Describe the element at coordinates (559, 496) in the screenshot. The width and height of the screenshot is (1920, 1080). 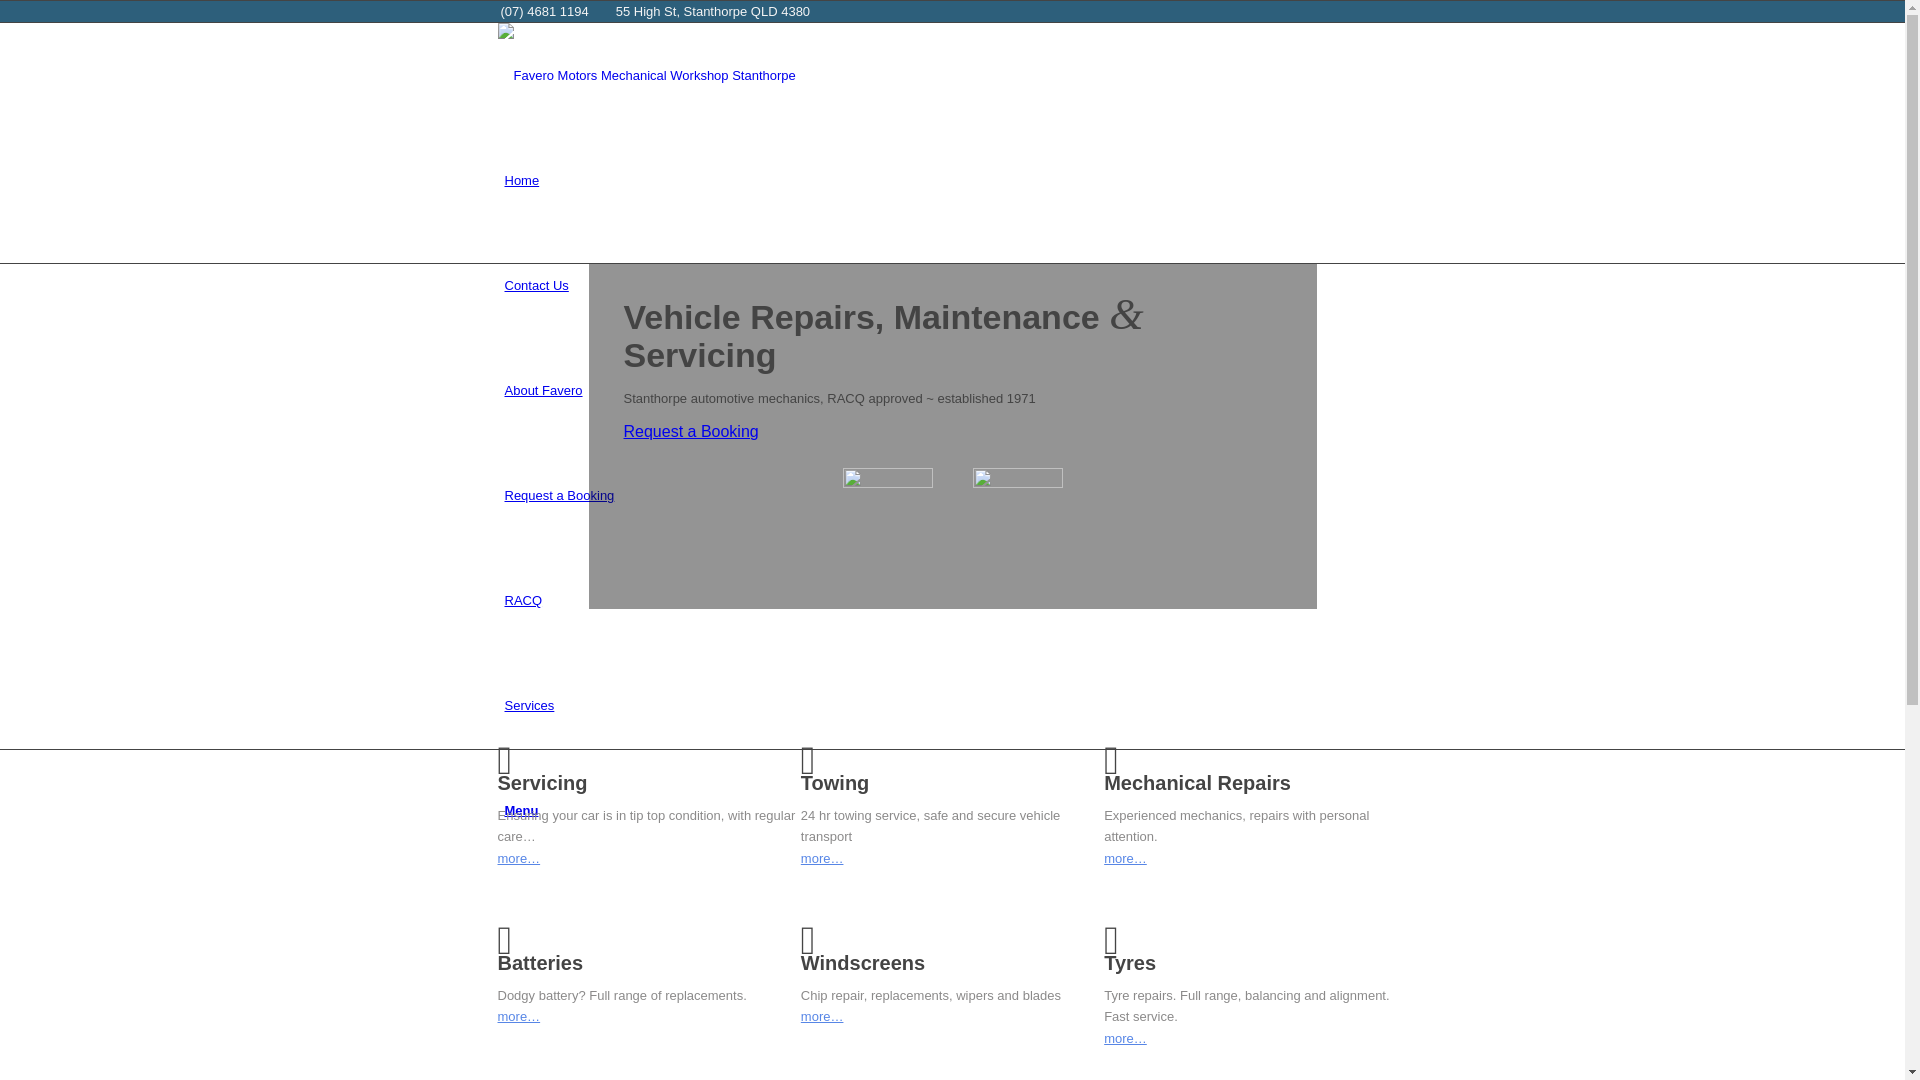
I see `Request a Booking` at that location.